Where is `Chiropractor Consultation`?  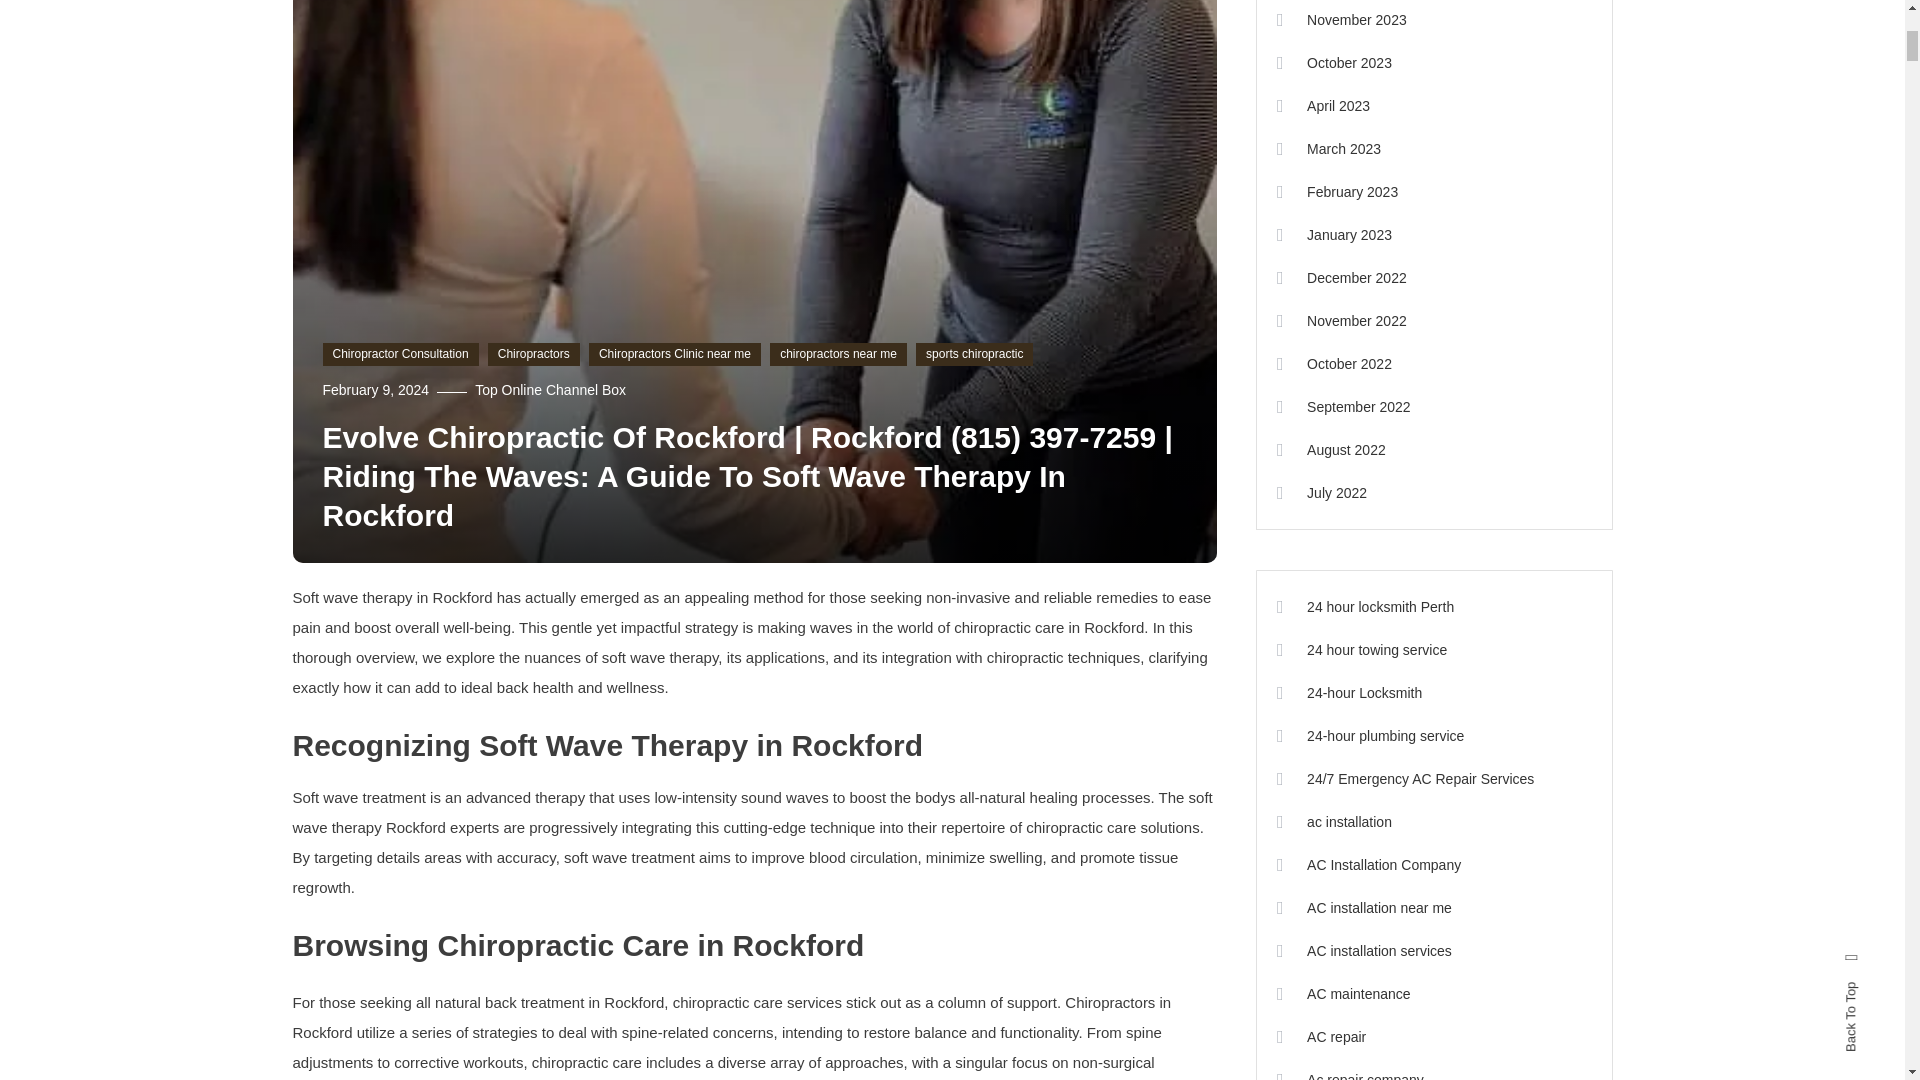 Chiropractor Consultation is located at coordinates (400, 355).